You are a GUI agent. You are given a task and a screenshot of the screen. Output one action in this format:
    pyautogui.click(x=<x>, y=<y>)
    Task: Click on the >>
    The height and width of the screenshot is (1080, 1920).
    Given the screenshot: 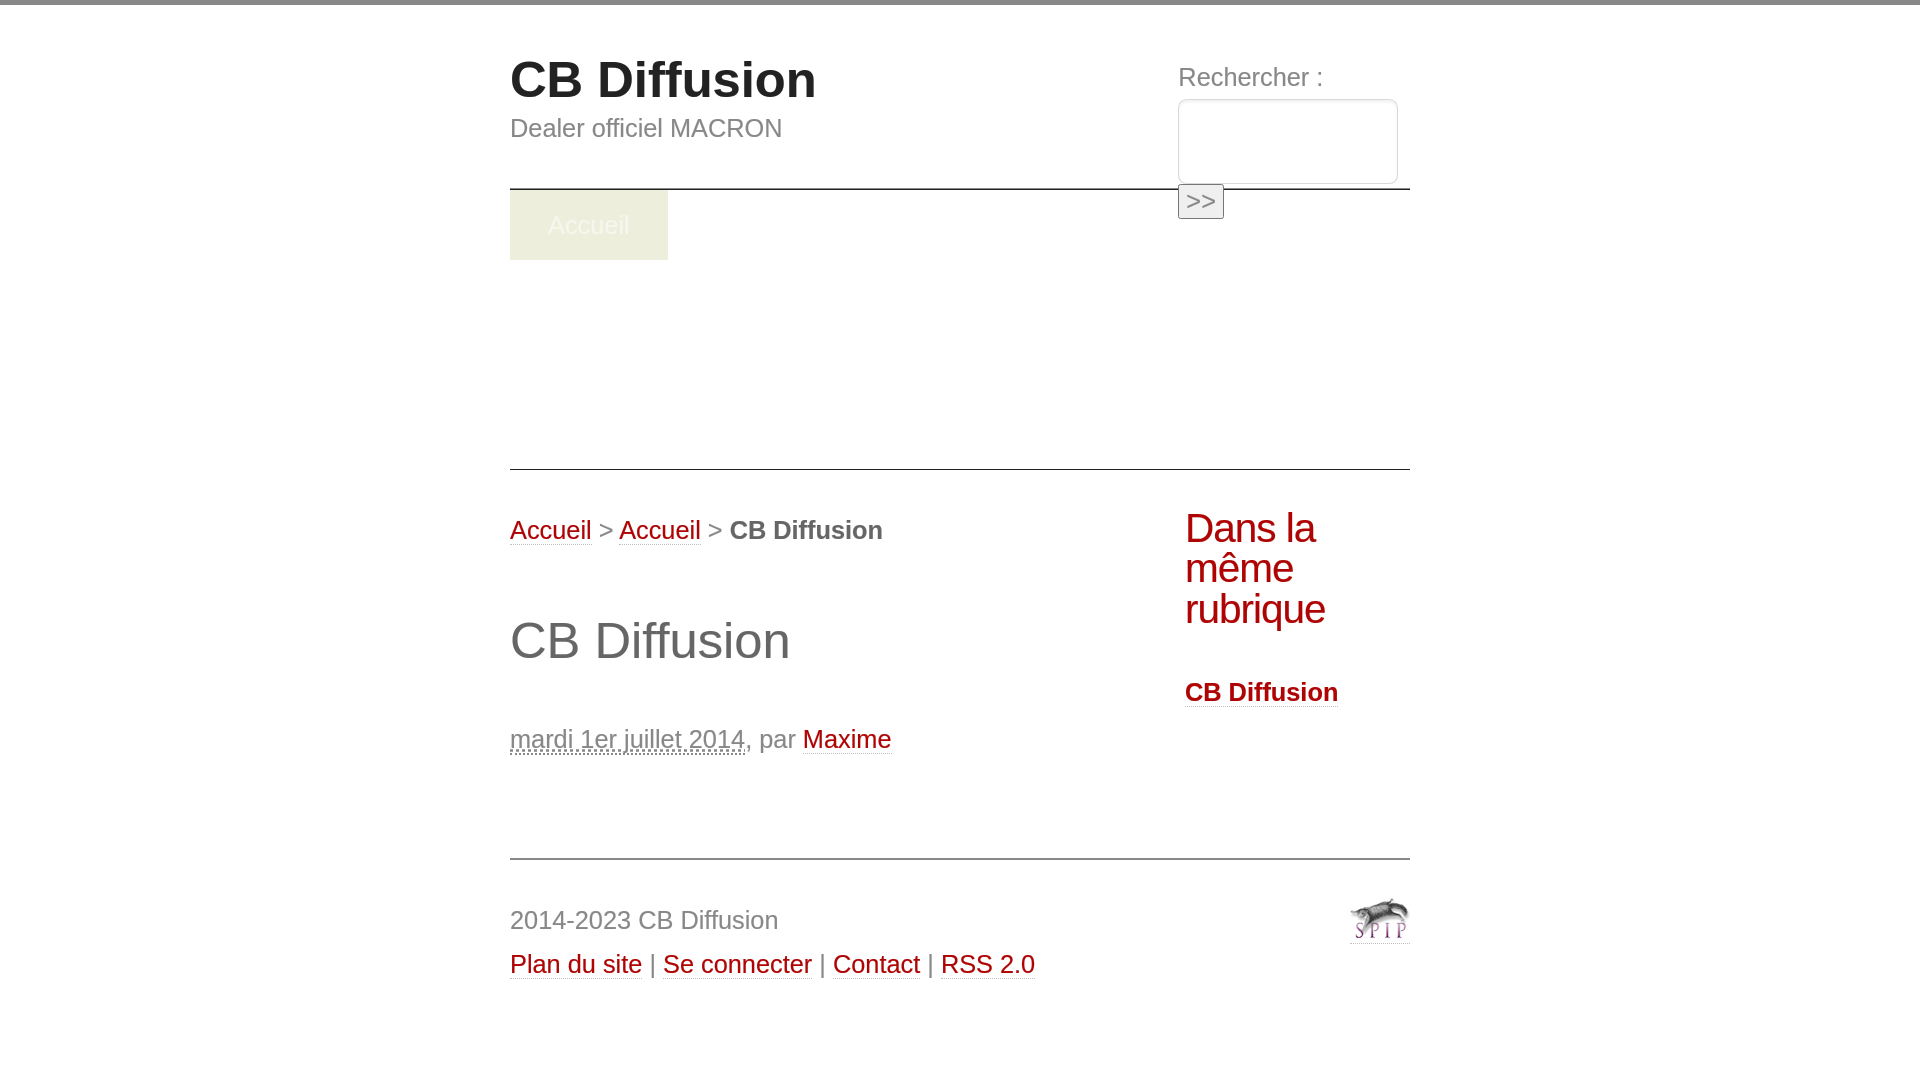 What is the action you would take?
    pyautogui.click(x=1201, y=202)
    